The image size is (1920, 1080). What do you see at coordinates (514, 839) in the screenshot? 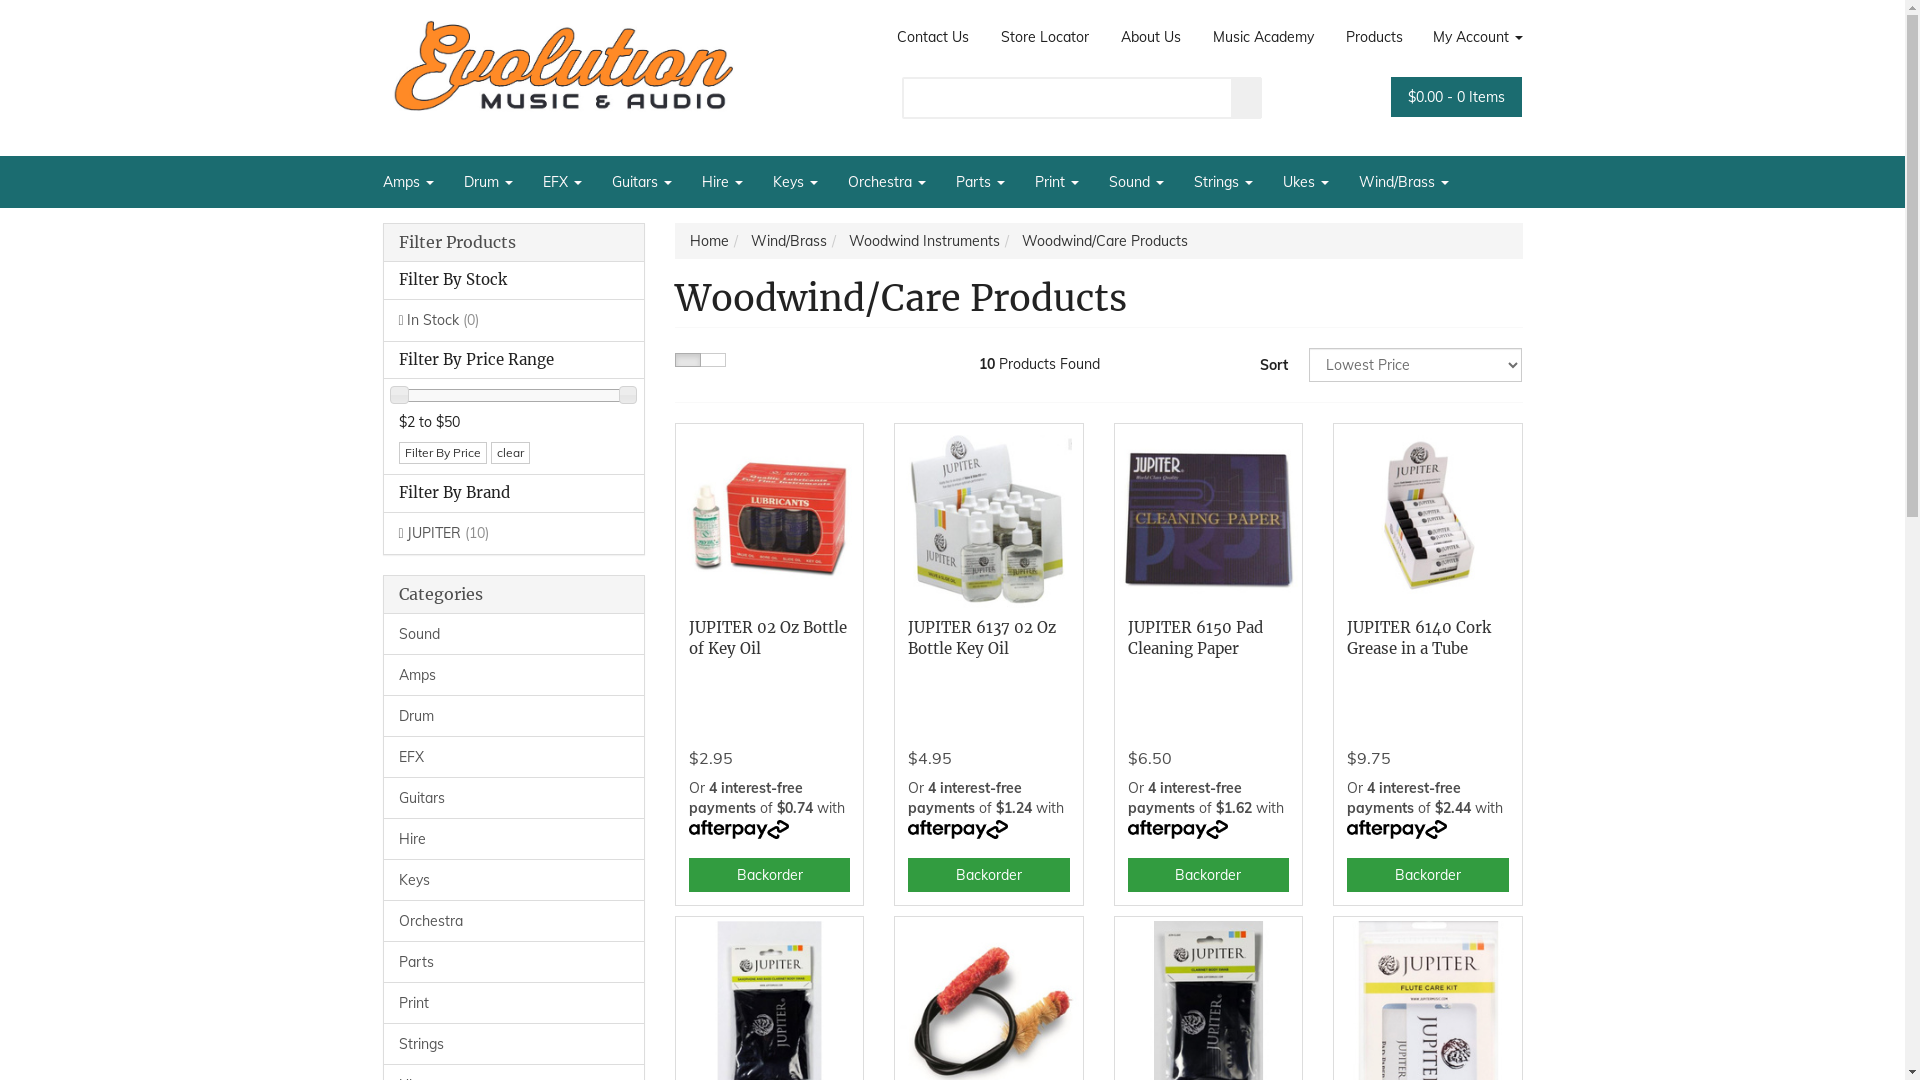
I see `Hire` at bounding box center [514, 839].